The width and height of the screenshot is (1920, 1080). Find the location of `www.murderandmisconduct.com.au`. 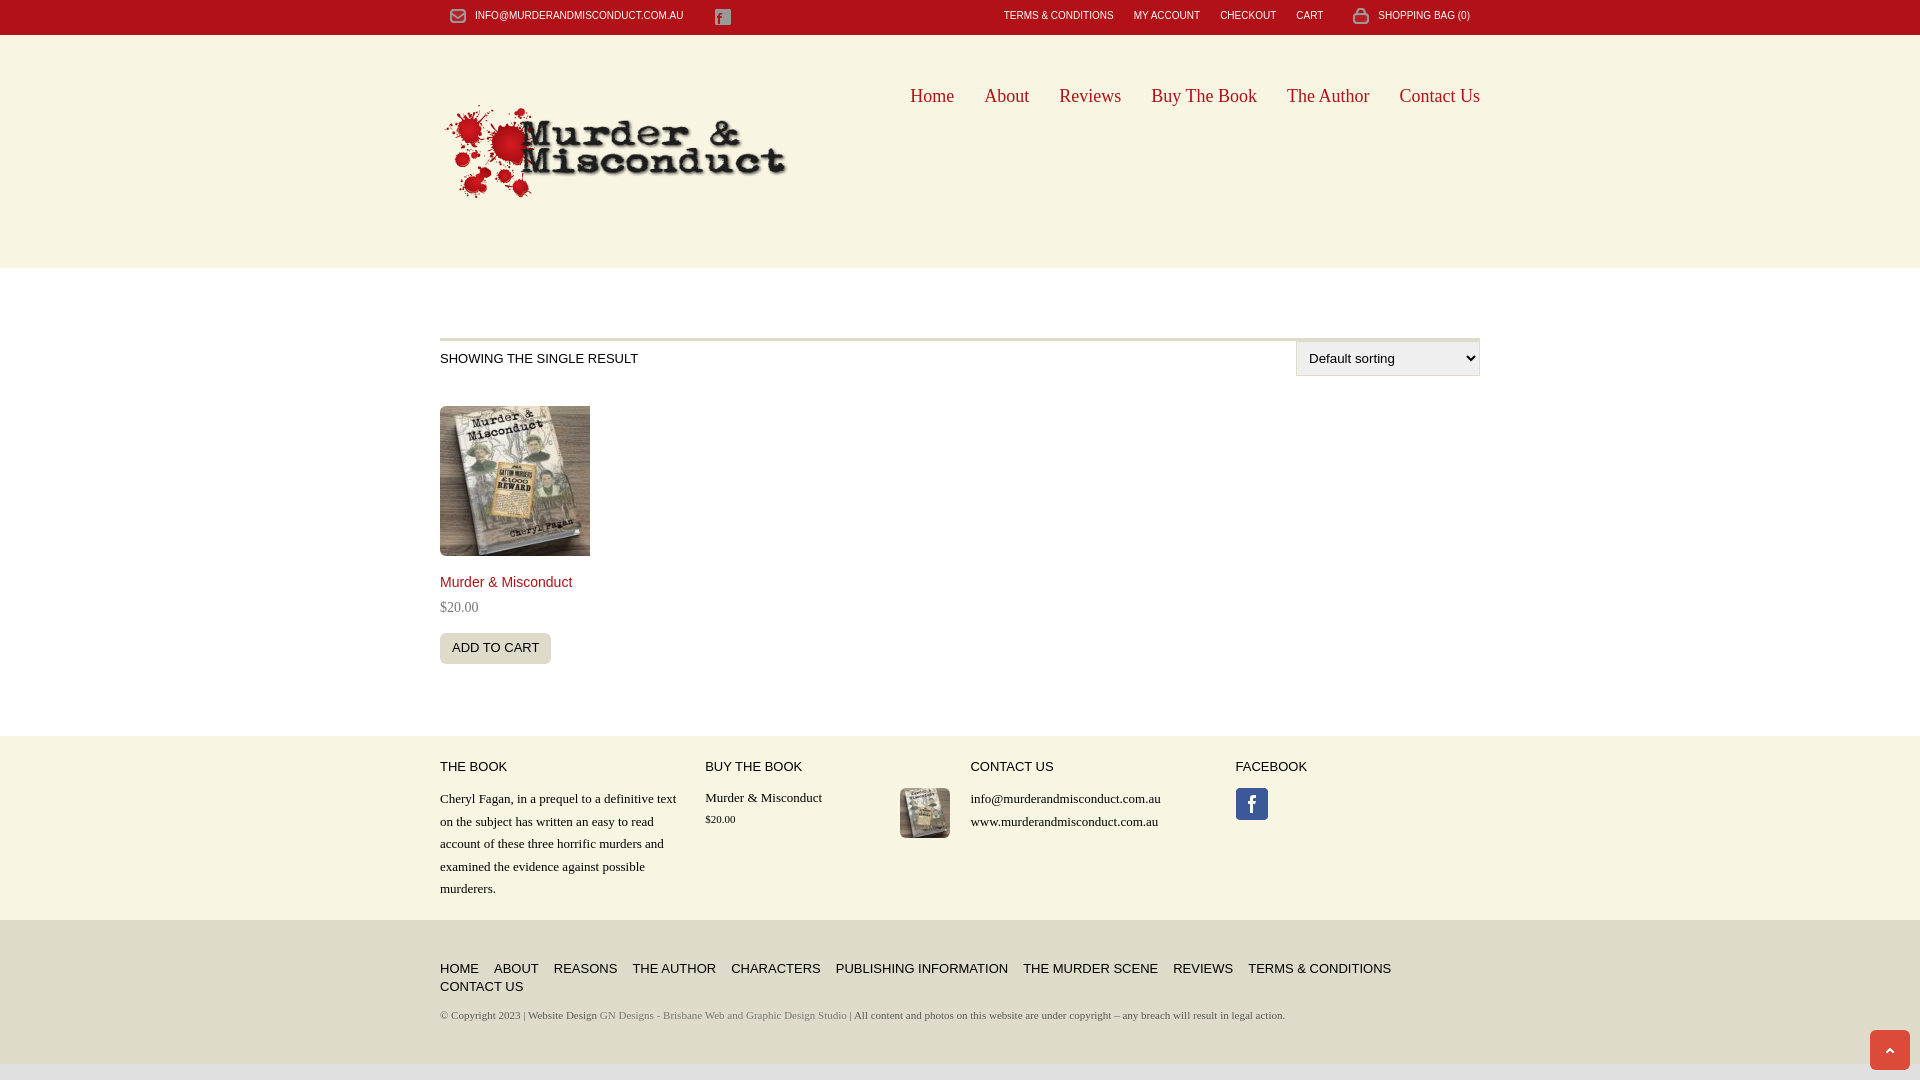

www.murderandmisconduct.com.au is located at coordinates (1064, 822).